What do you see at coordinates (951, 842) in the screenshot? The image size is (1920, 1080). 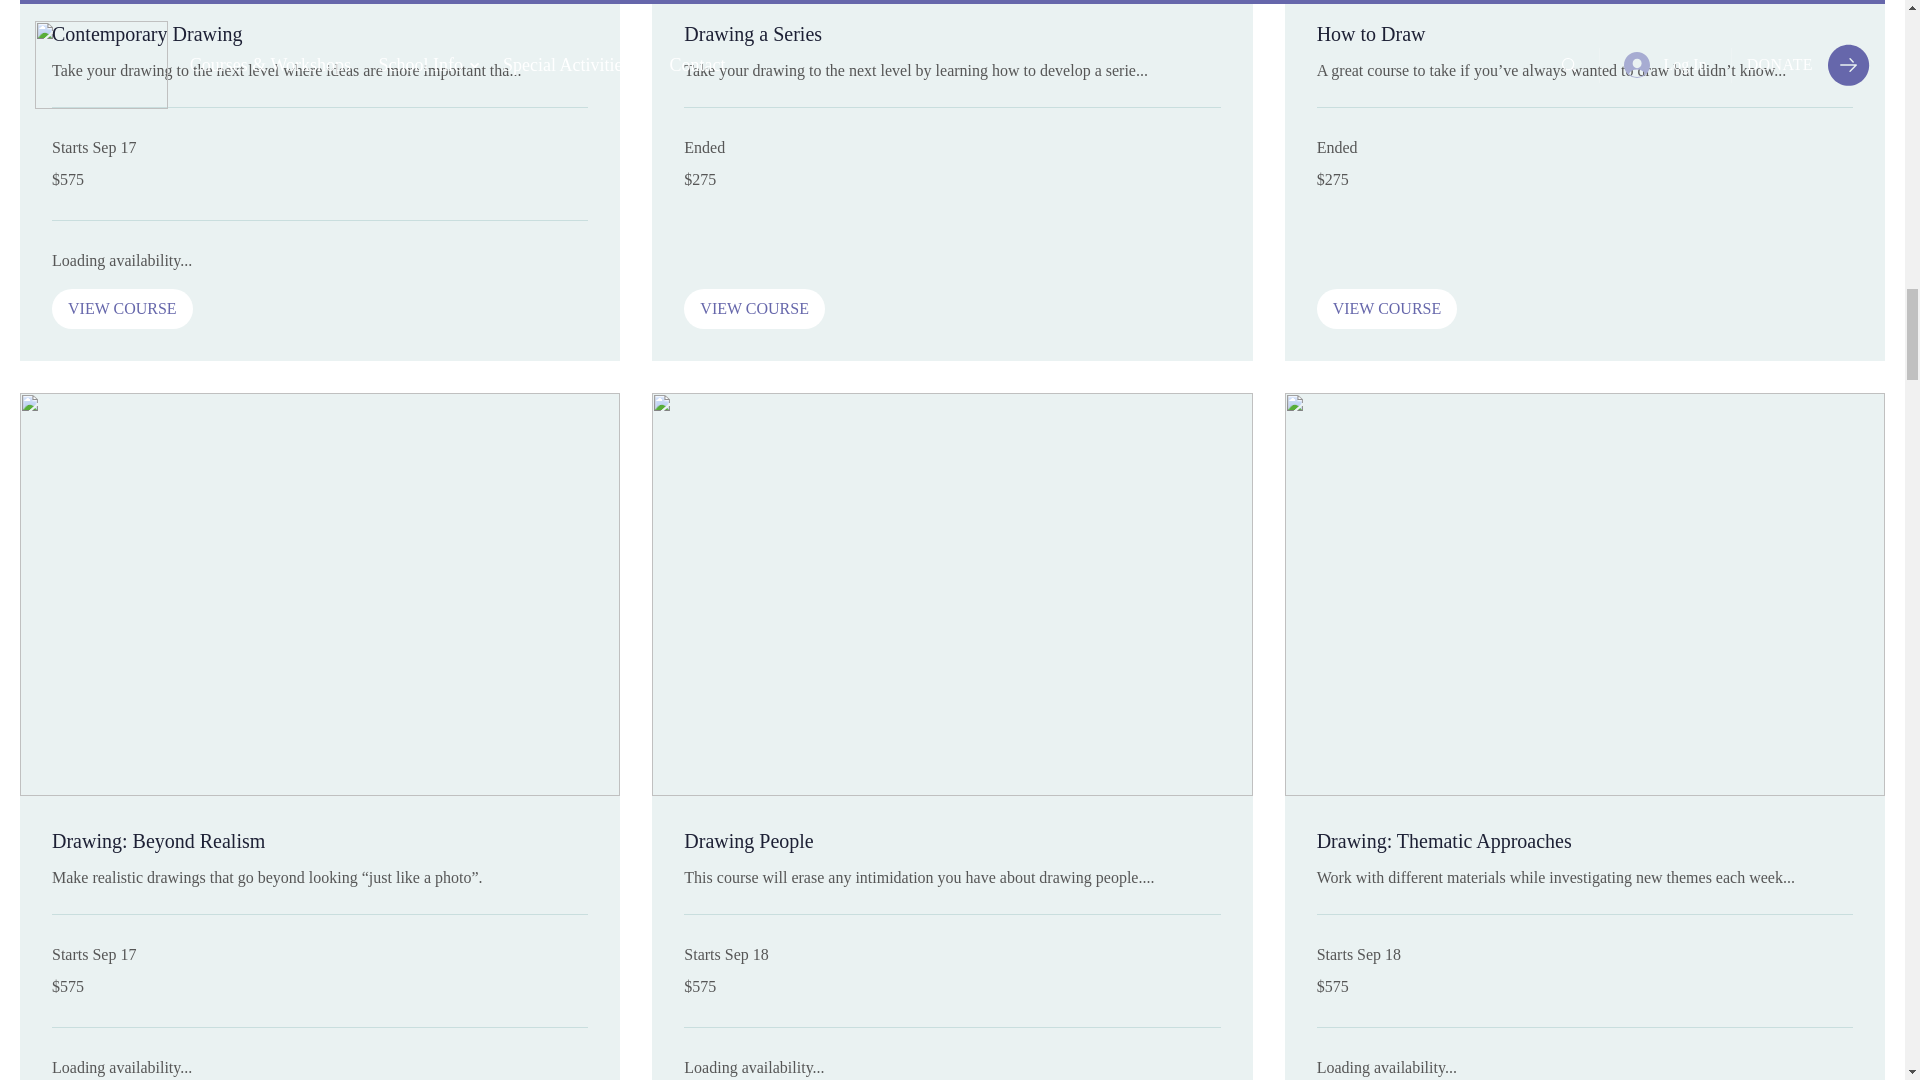 I see `Drawing People` at bounding box center [951, 842].